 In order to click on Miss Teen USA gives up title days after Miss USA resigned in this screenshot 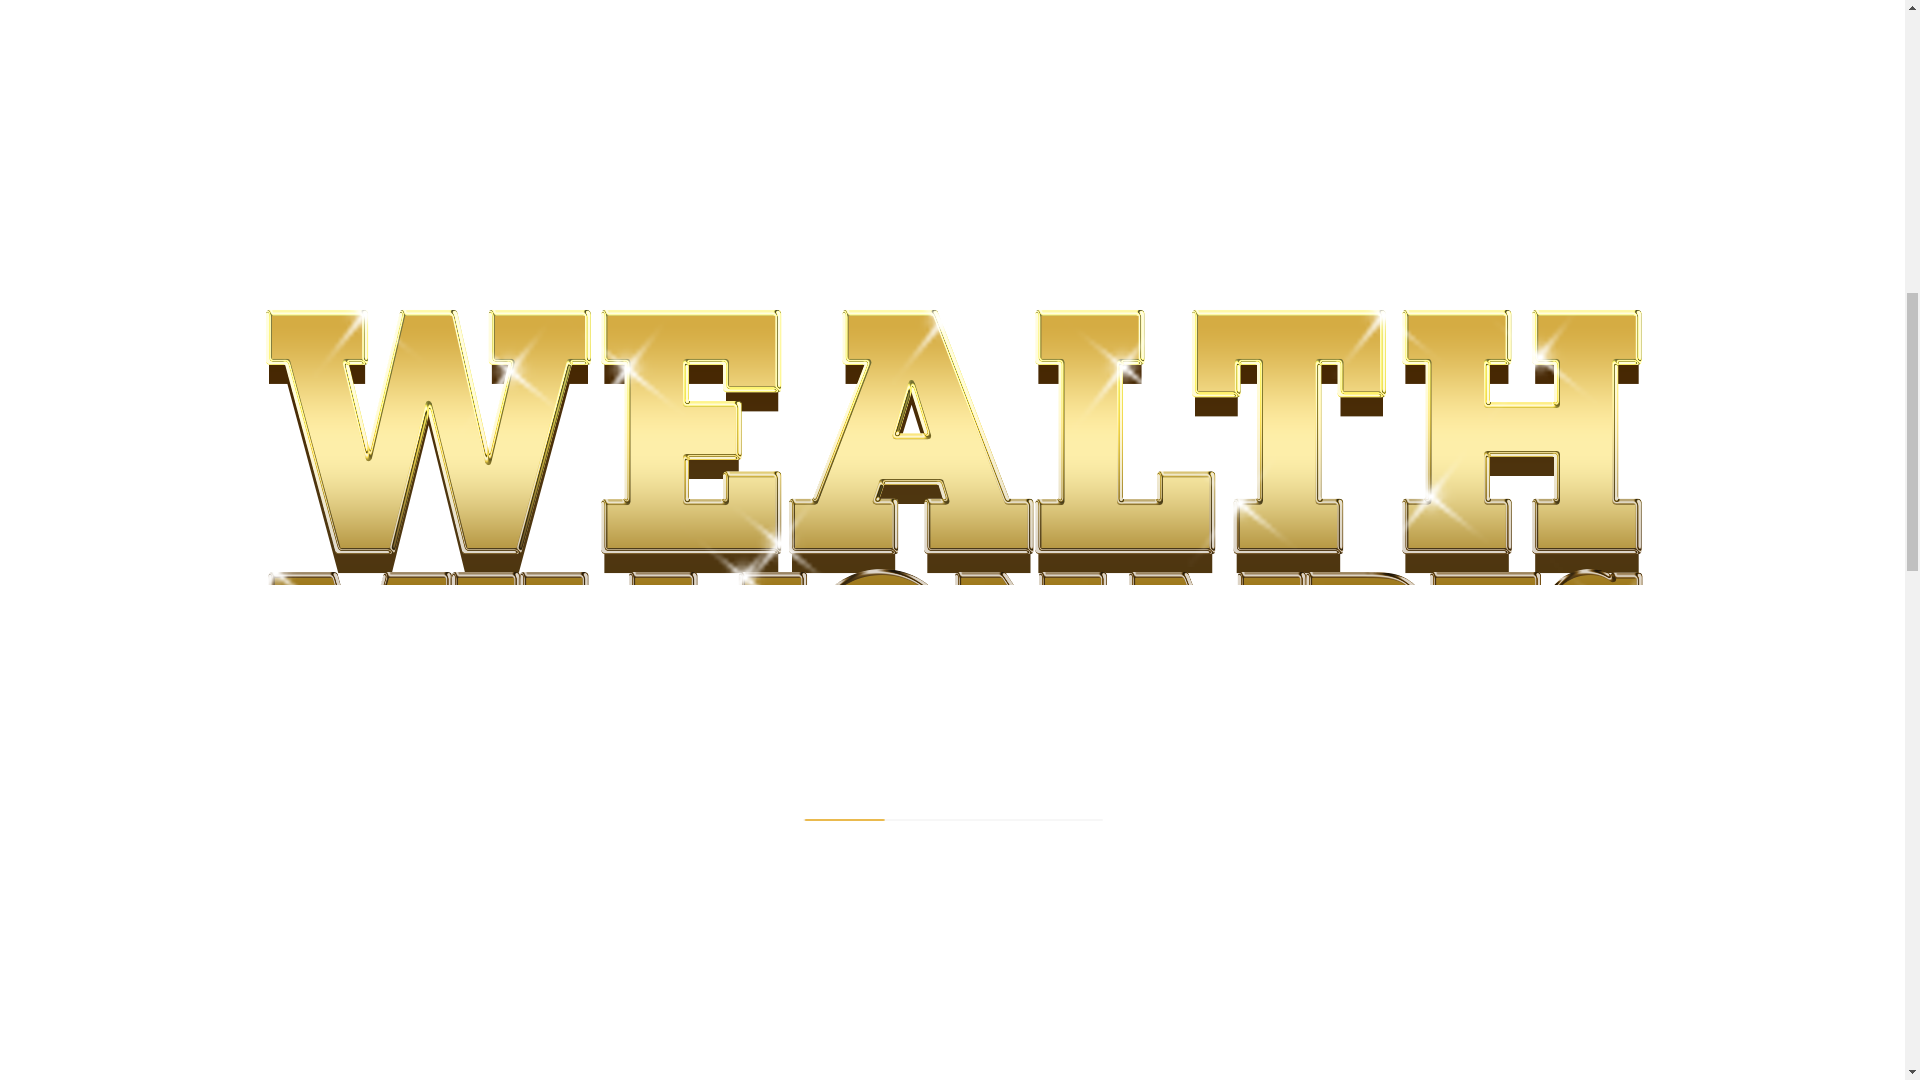, I will do `click(622, 790)`.